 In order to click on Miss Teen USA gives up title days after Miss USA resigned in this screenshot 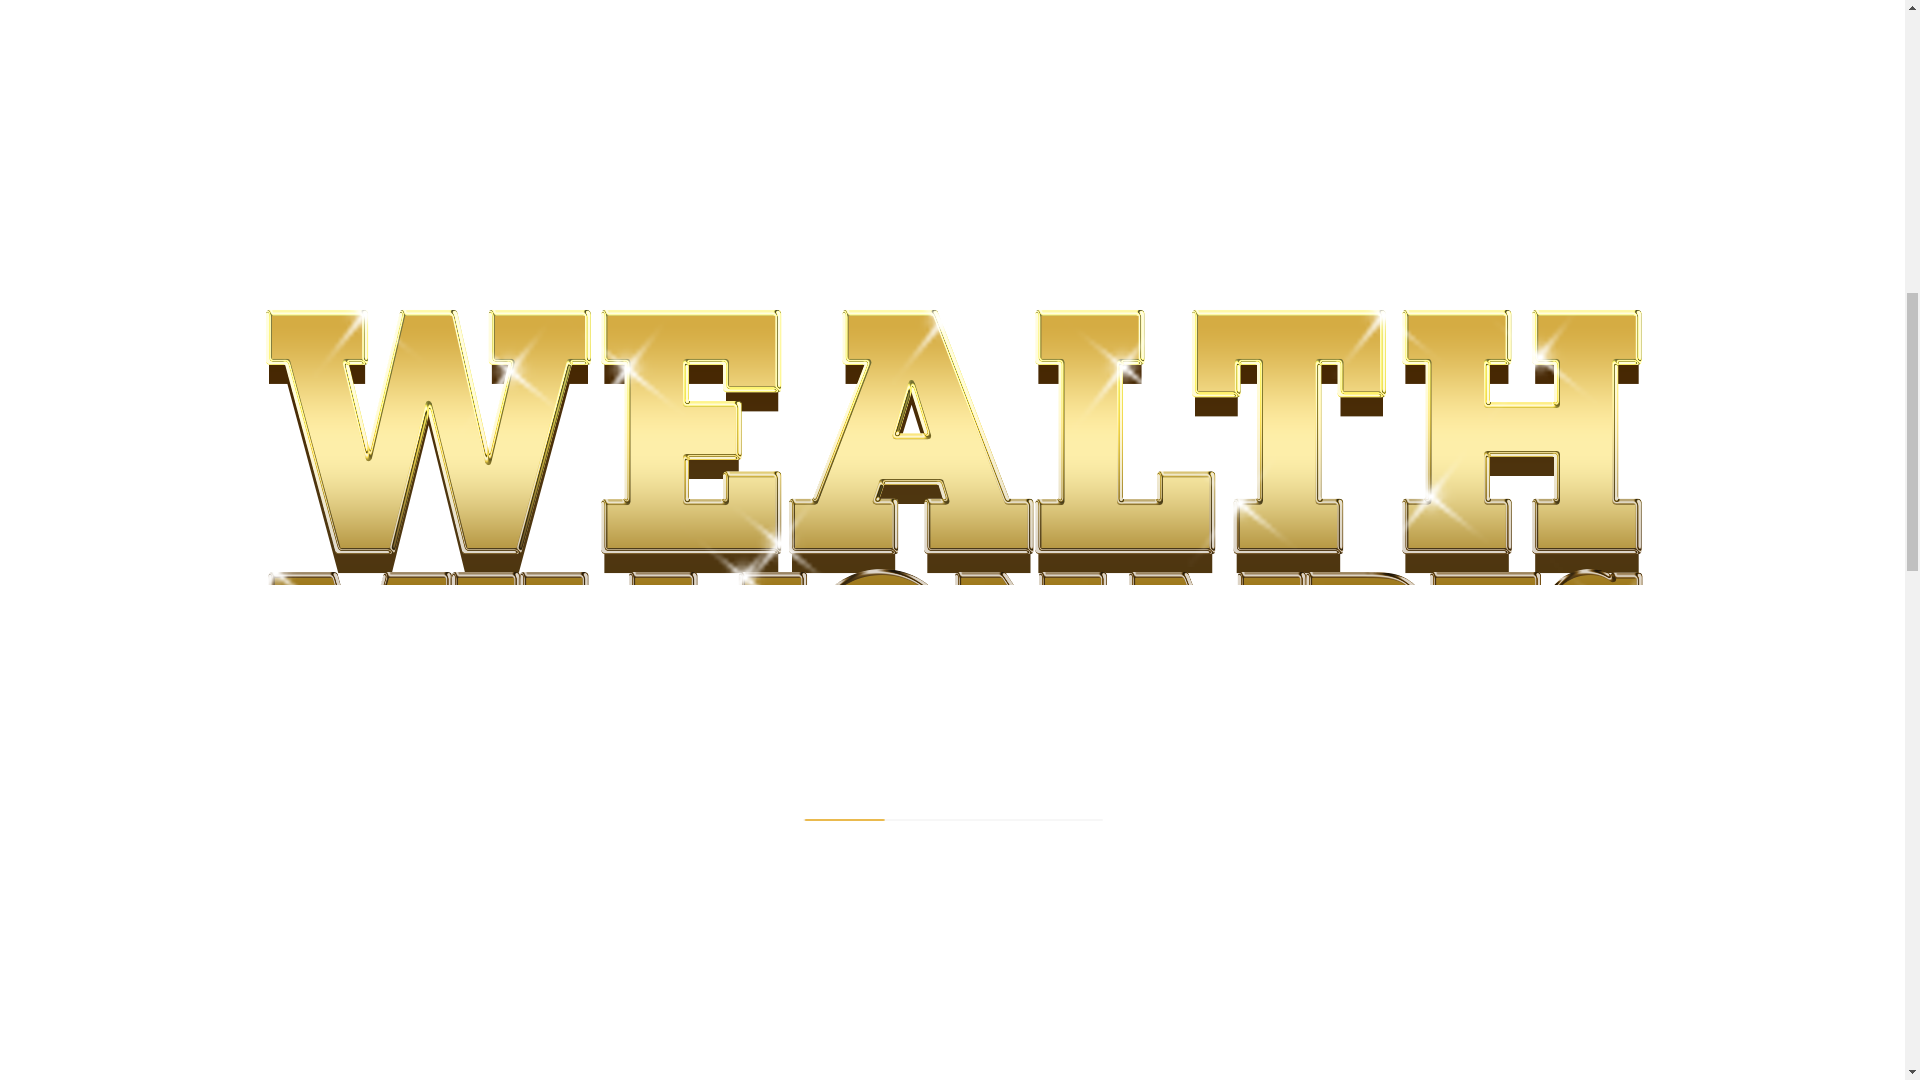, I will do `click(622, 790)`.